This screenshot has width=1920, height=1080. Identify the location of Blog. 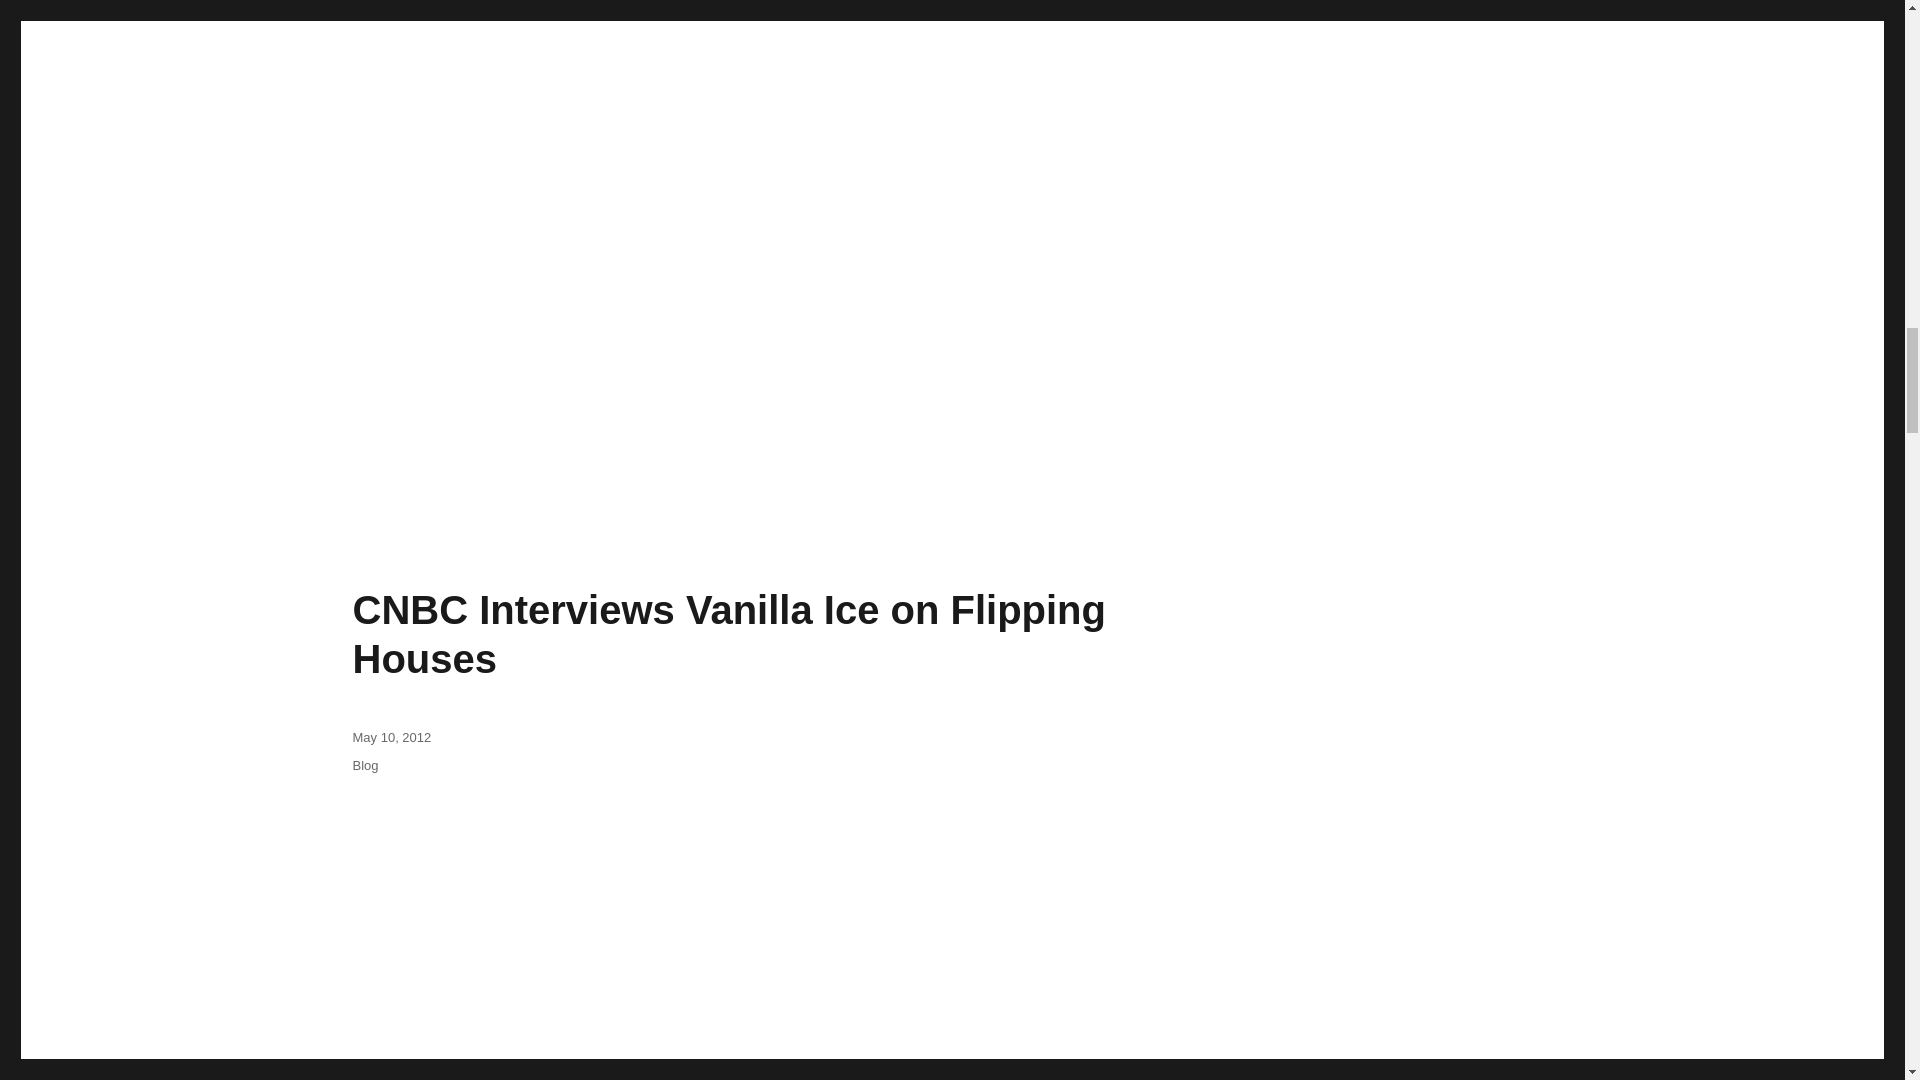
(364, 766).